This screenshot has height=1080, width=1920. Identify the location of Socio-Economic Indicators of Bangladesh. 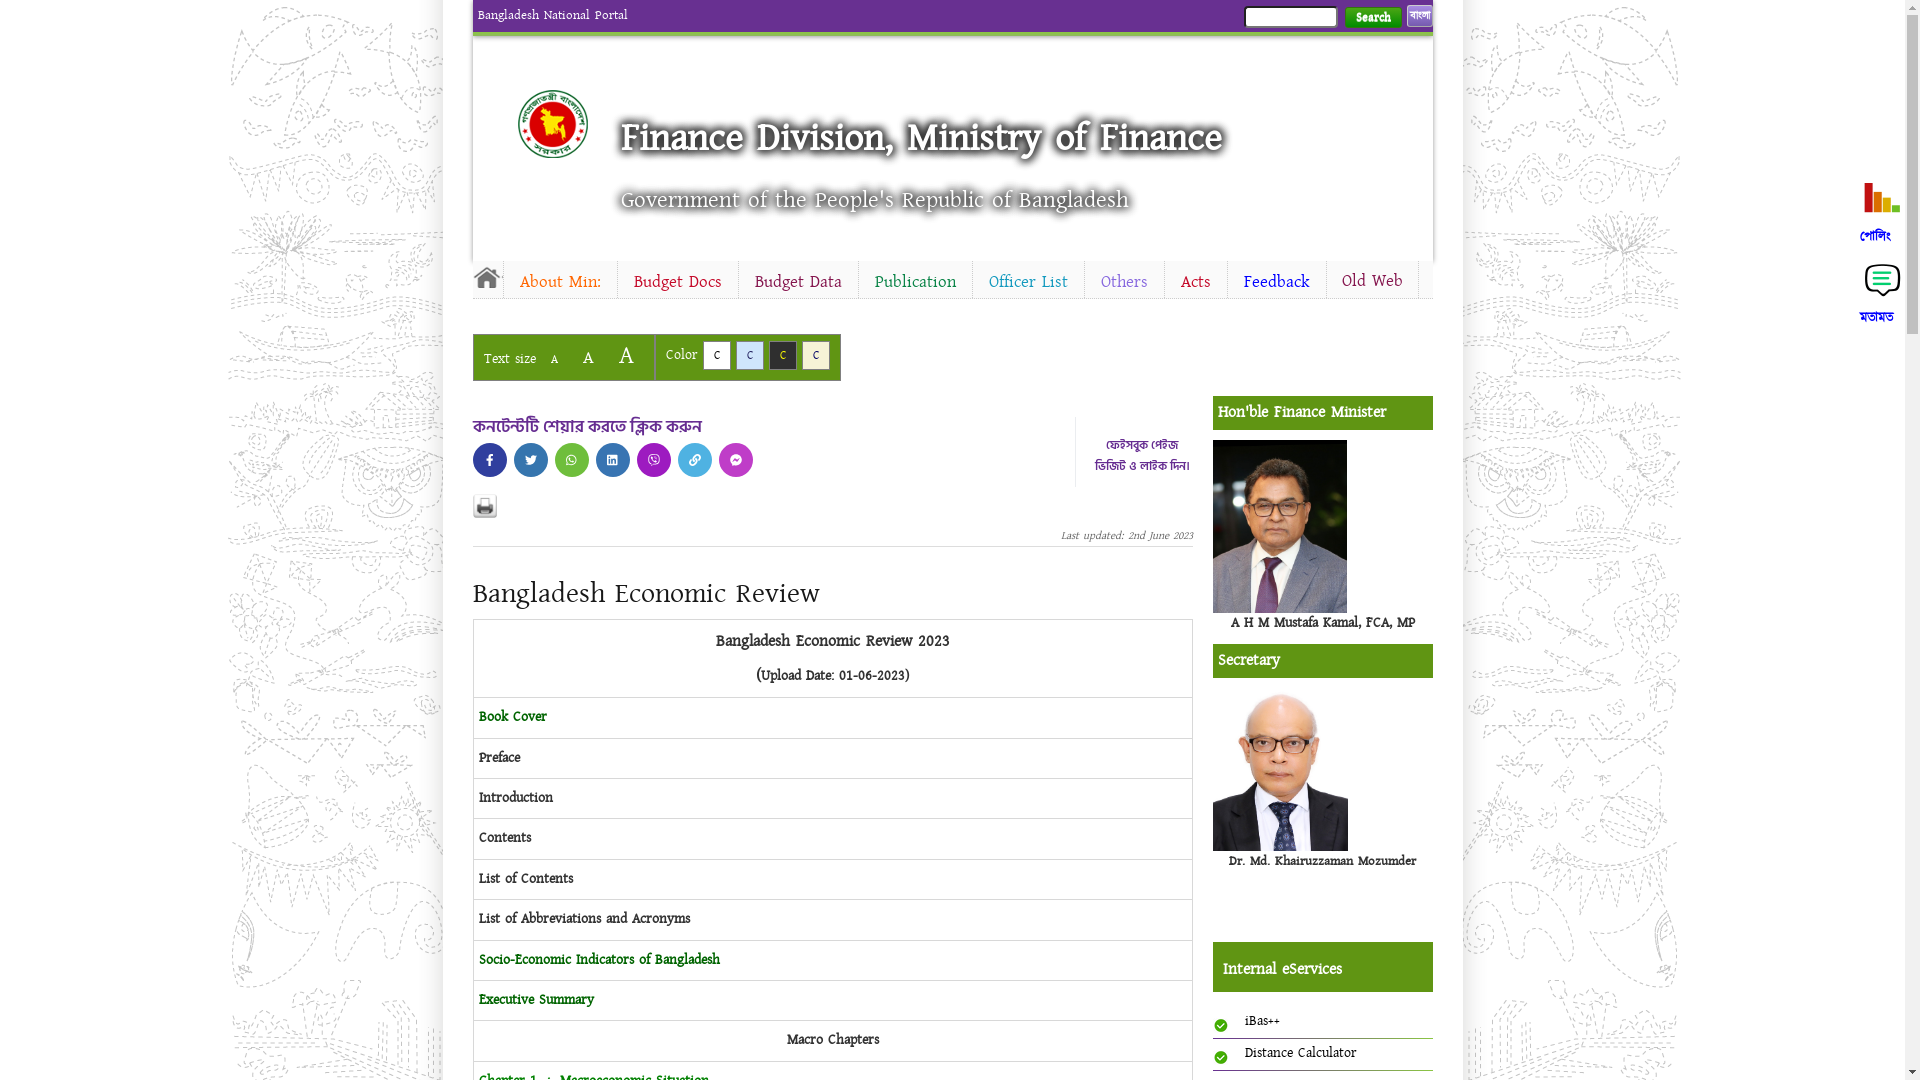
(598, 960).